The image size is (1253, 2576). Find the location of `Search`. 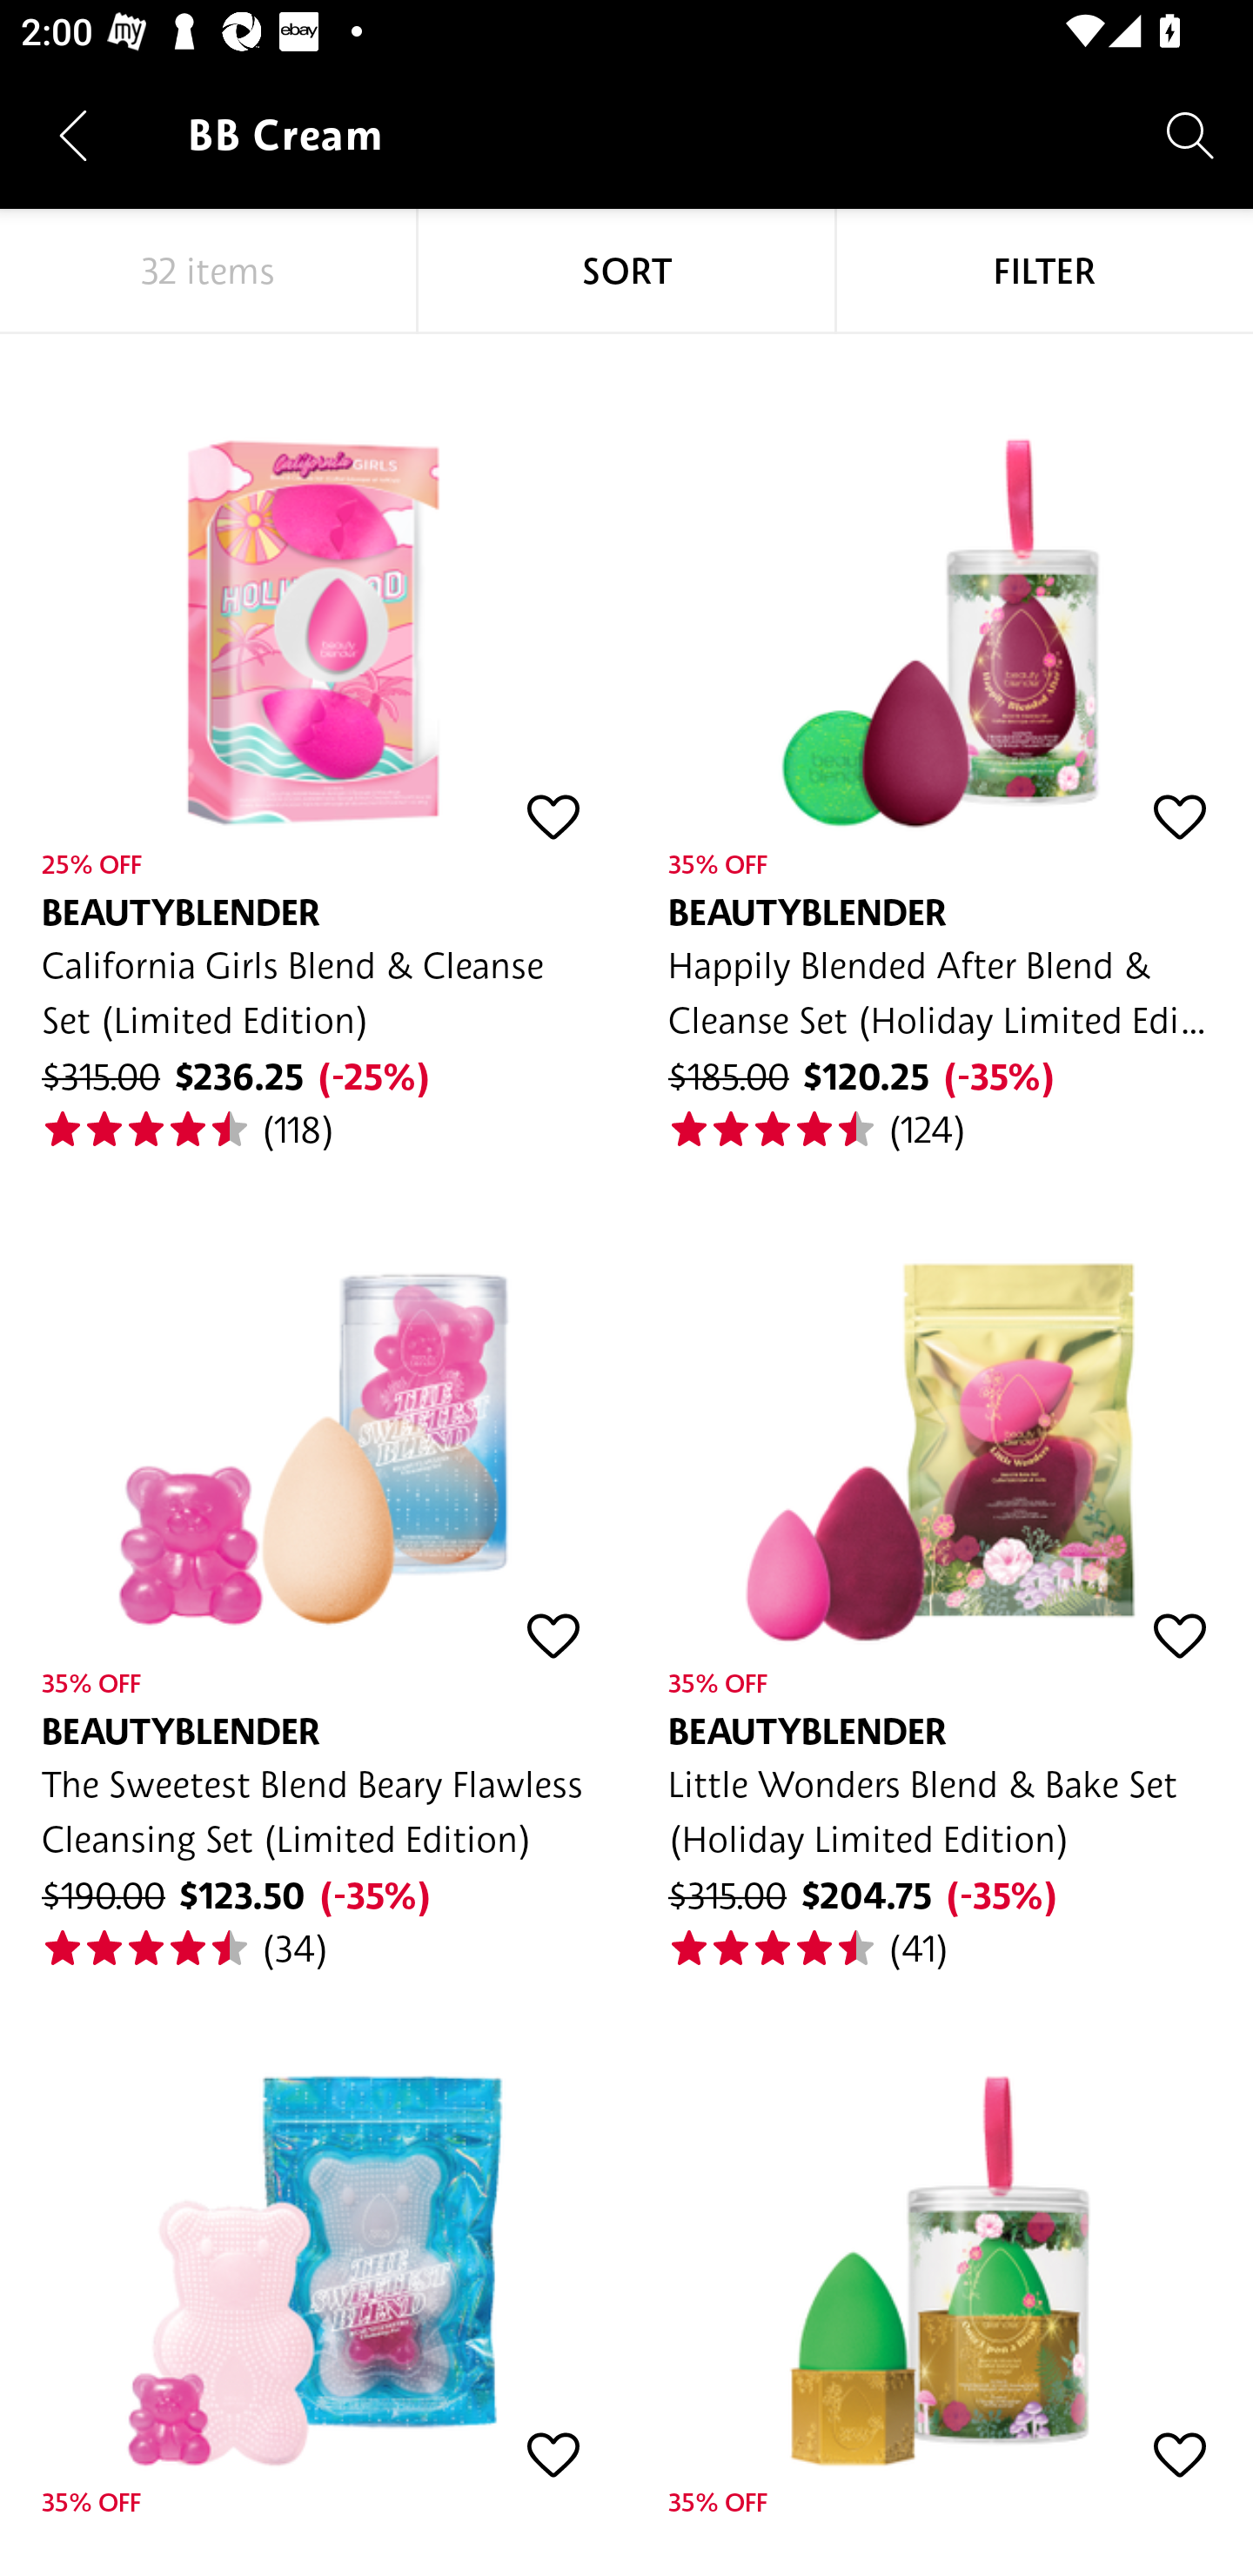

Search is located at coordinates (1190, 134).